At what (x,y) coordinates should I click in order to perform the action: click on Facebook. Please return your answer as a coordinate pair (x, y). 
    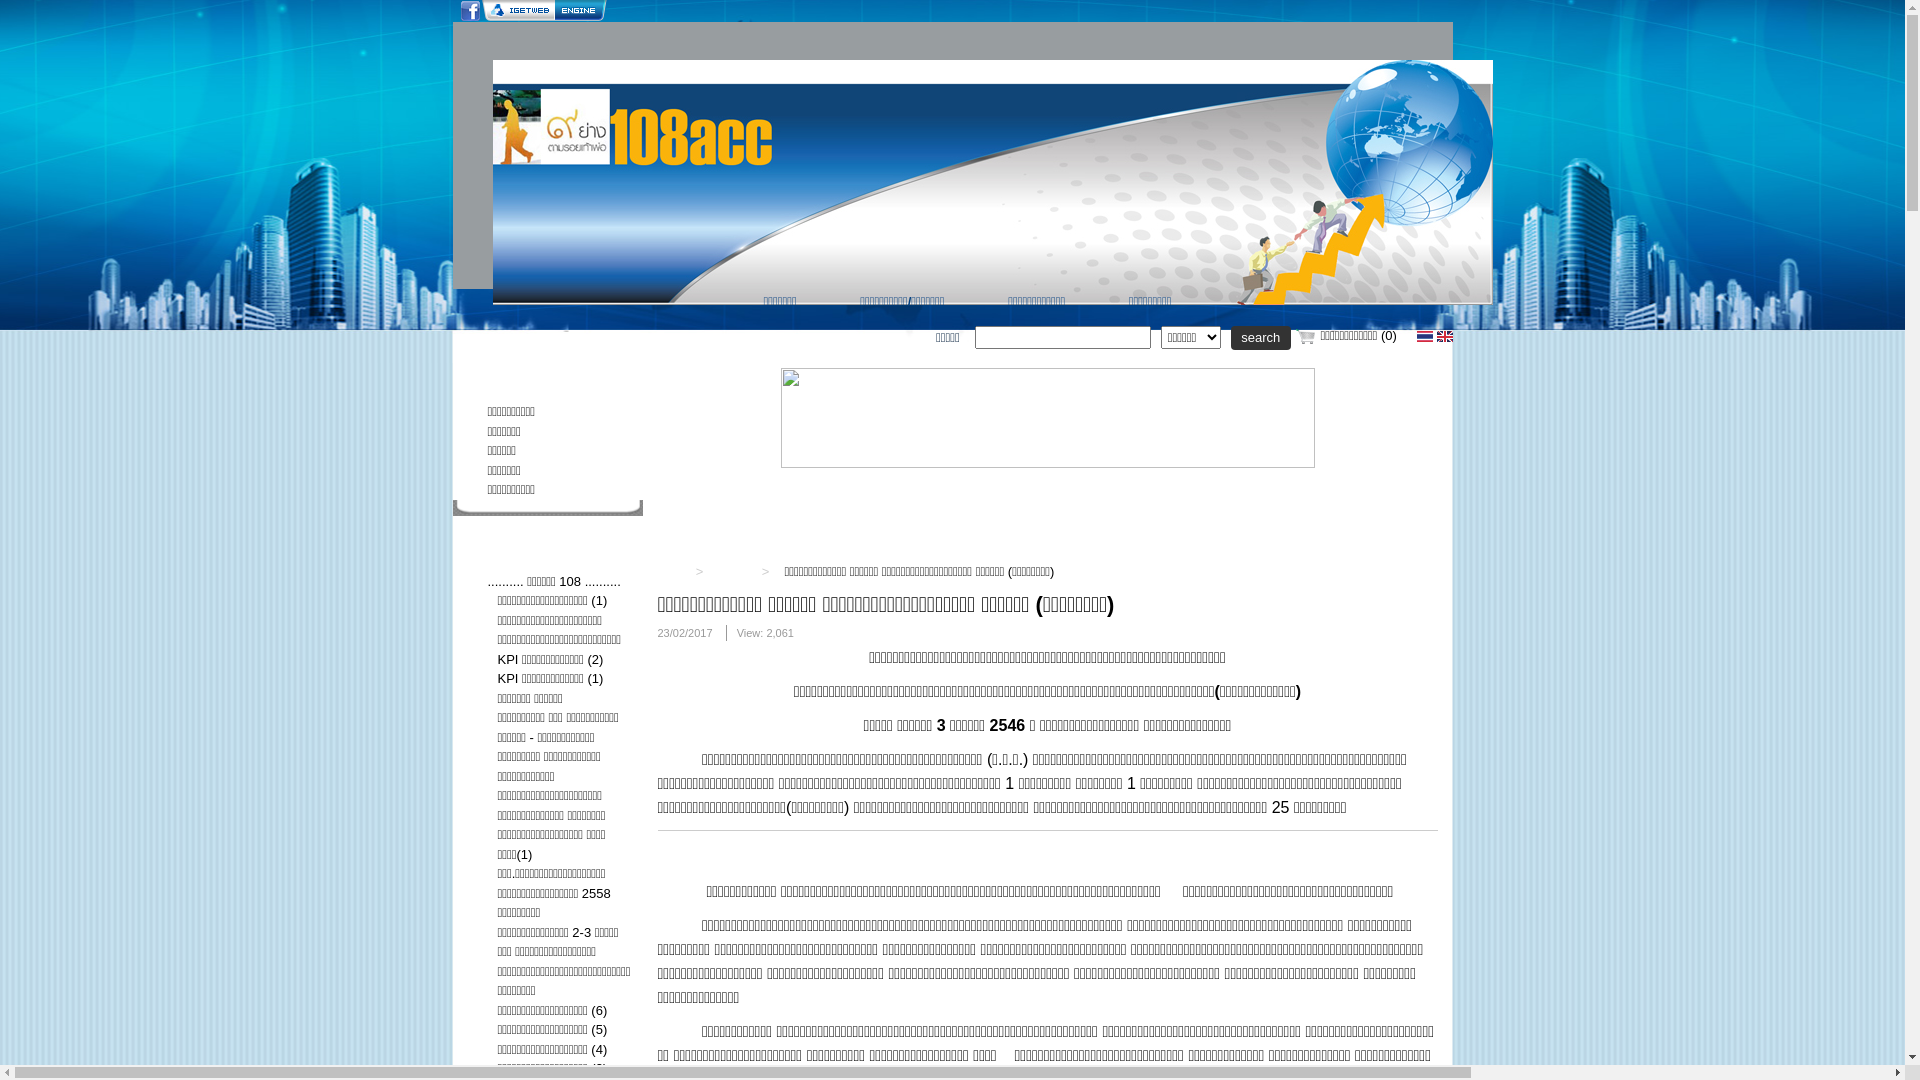
    Looking at the image, I should click on (470, 10).